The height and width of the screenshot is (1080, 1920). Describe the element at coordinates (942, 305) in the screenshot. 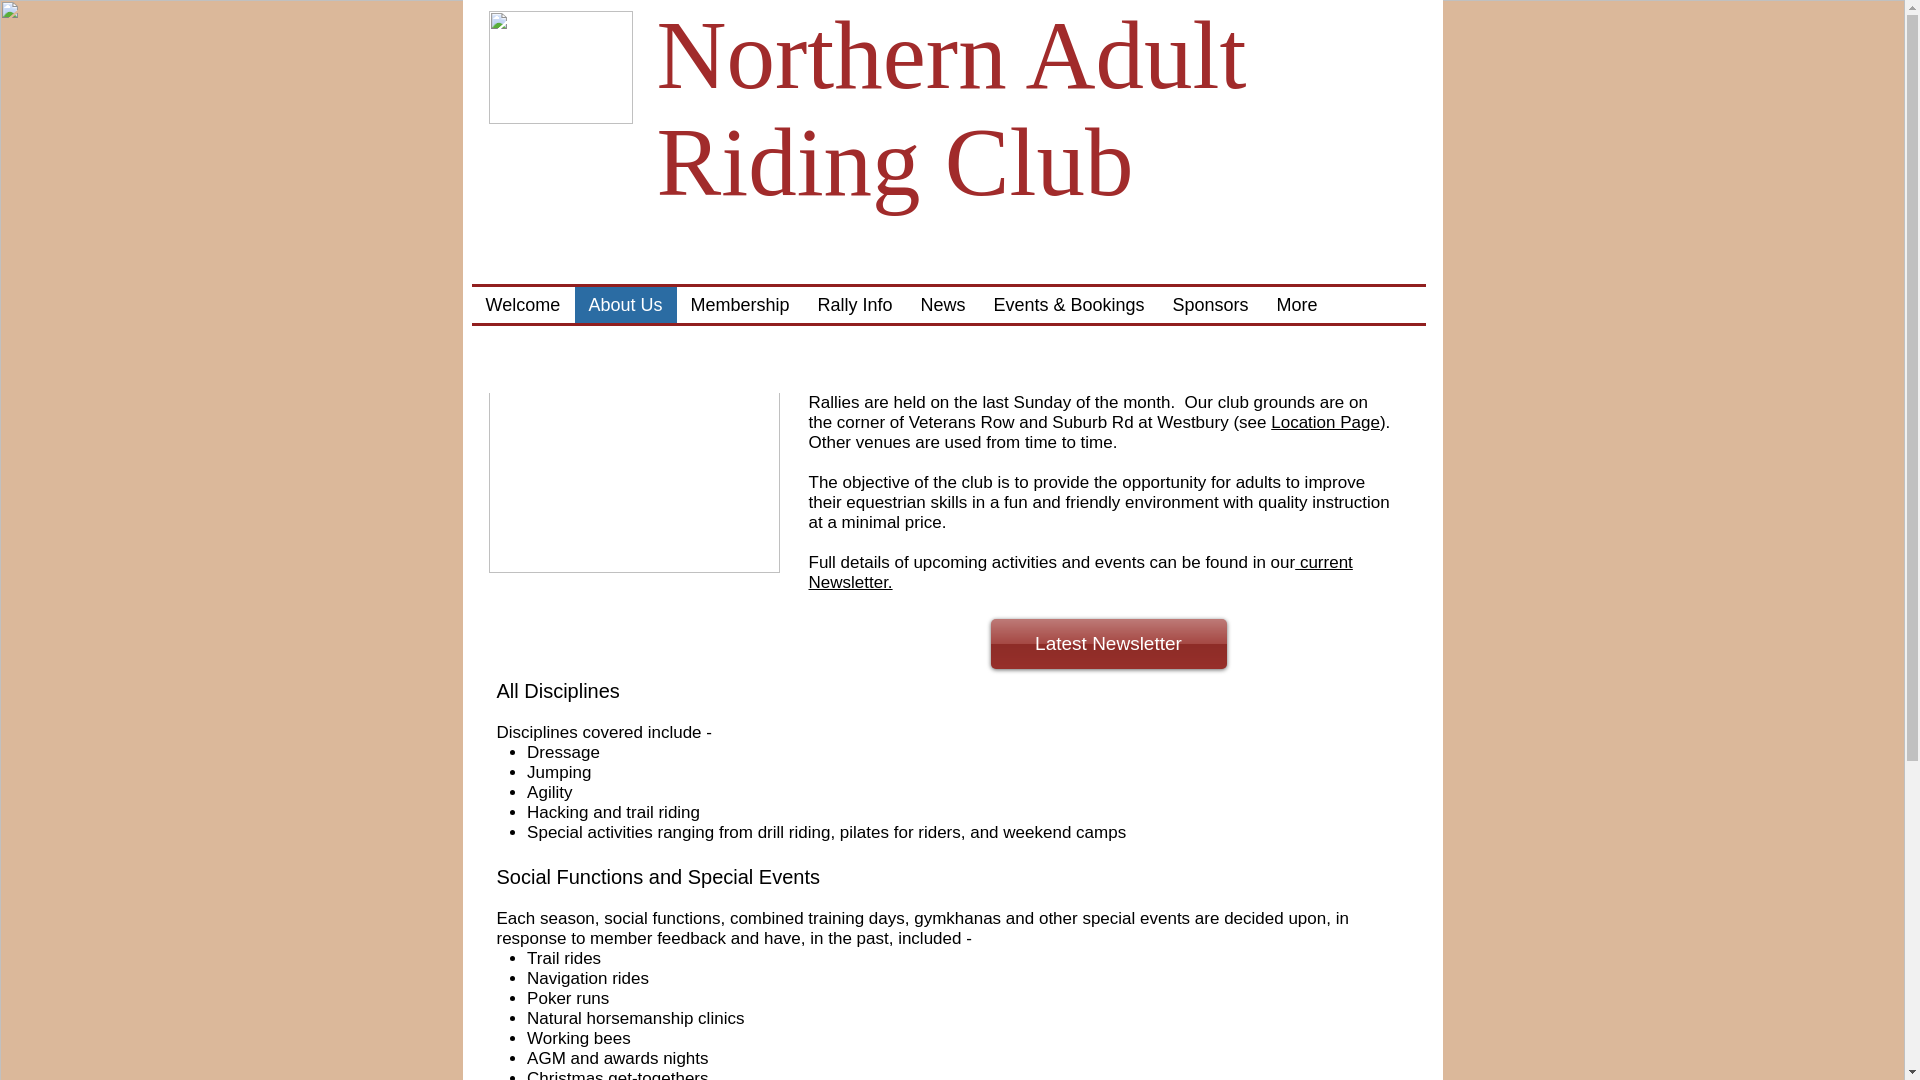

I see `News` at that location.